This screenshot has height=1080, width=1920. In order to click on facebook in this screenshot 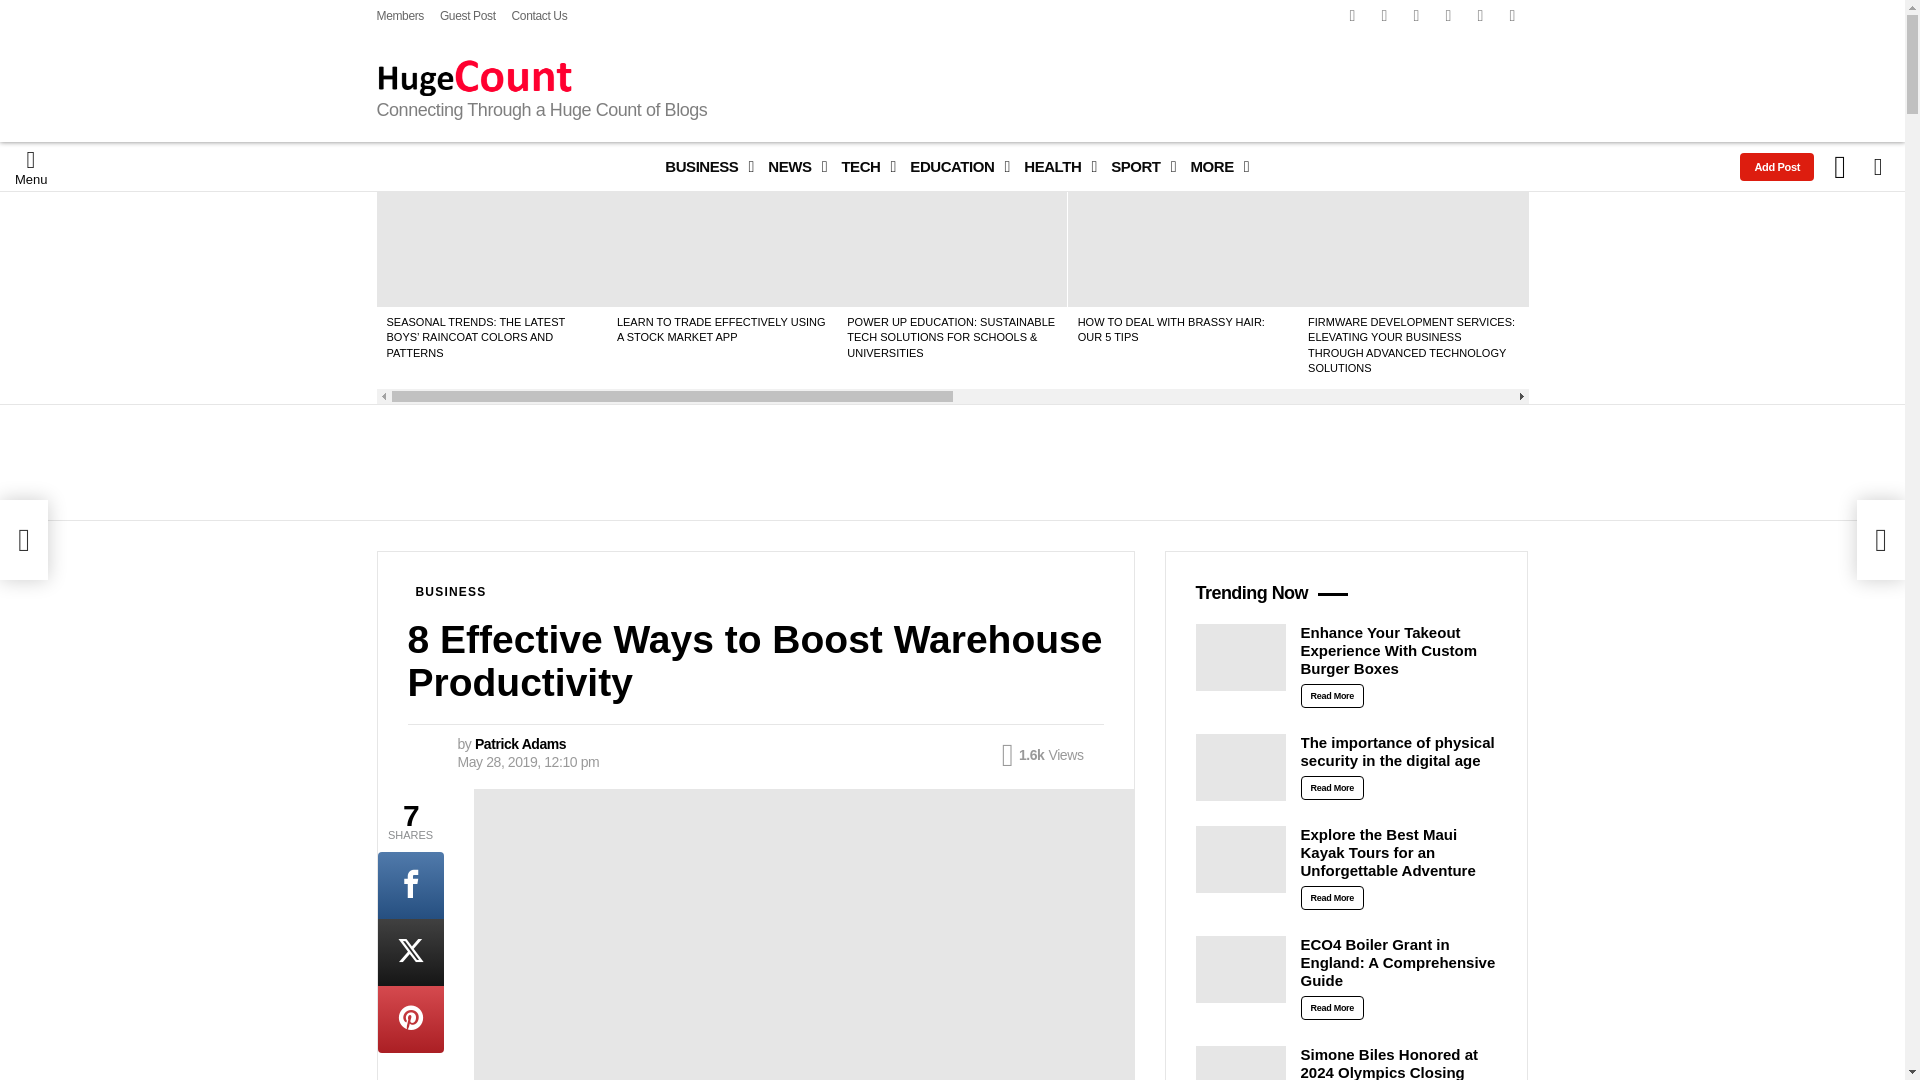, I will do `click(1352, 16)`.